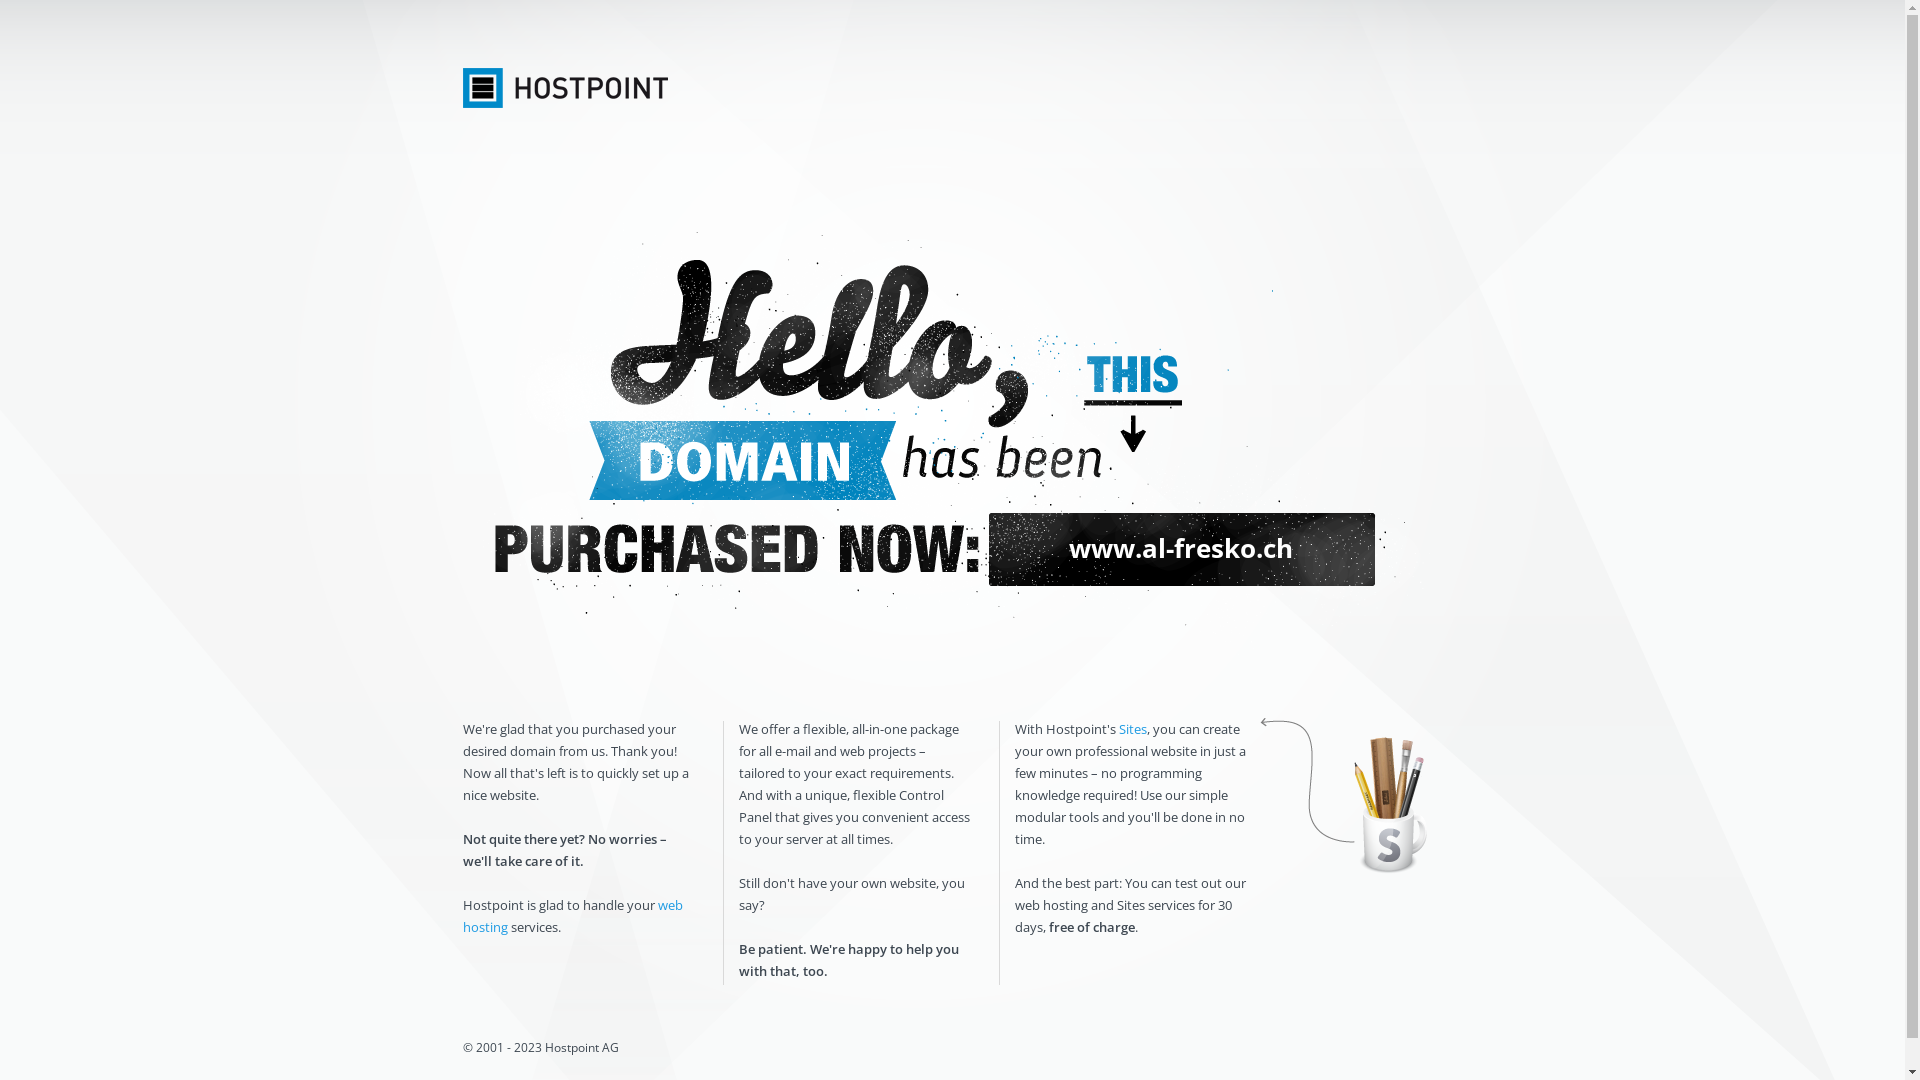  I want to click on Sites, so click(1132, 729).